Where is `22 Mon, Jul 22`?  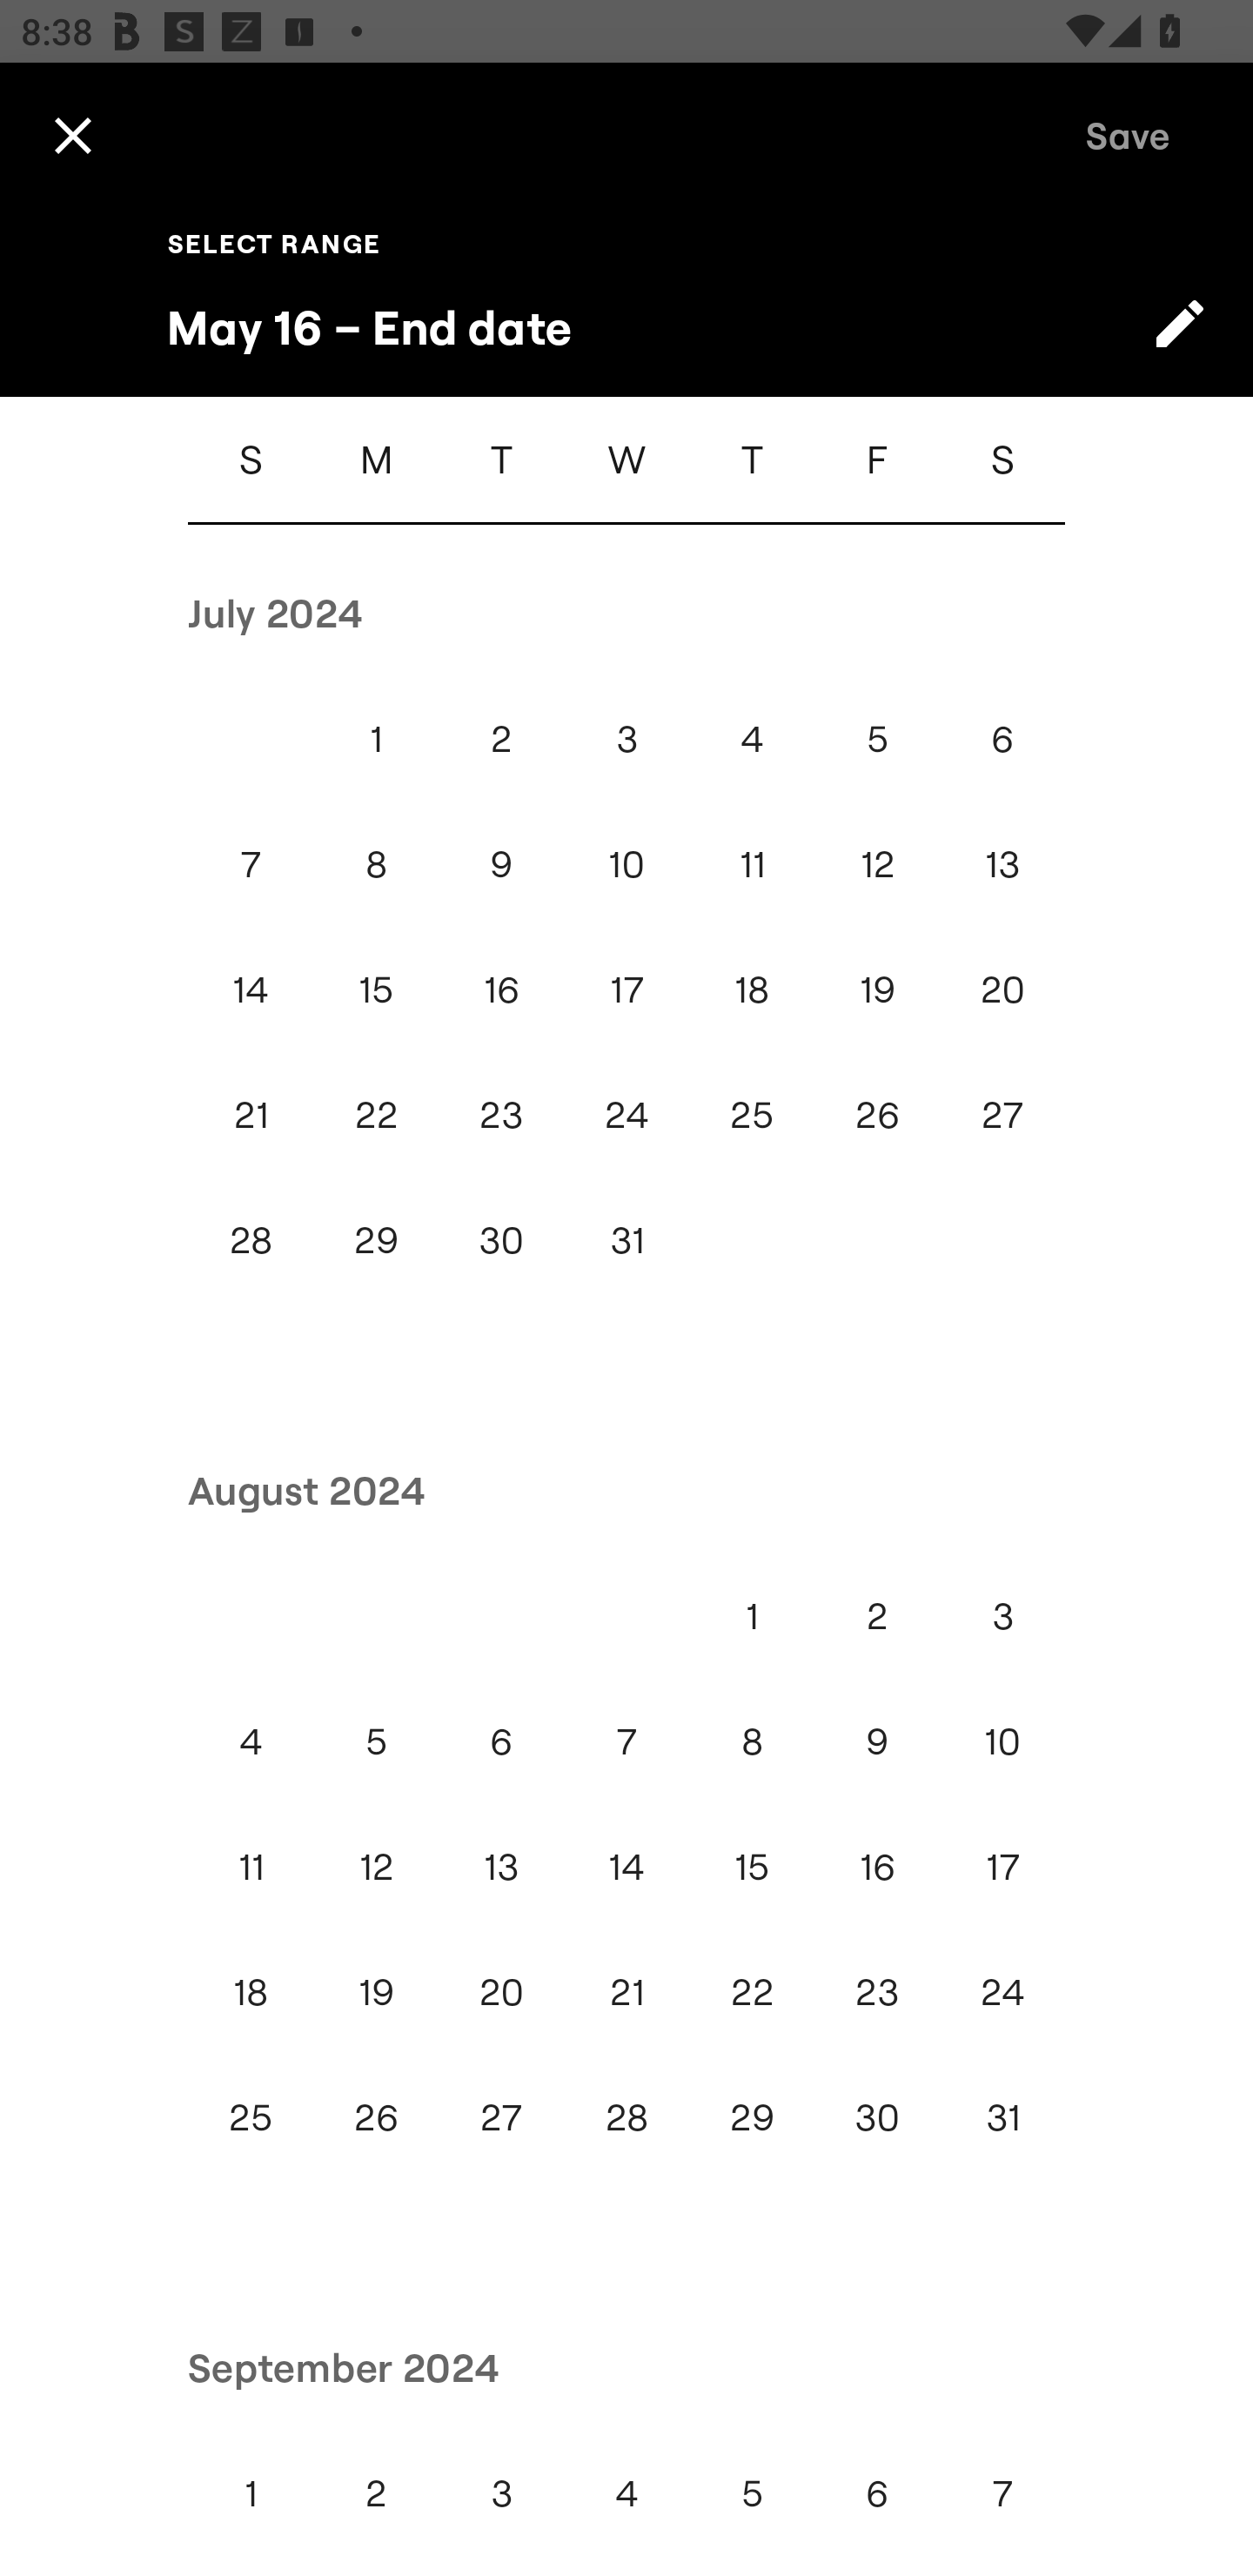
22 Mon, Jul 22 is located at coordinates (376, 1114).